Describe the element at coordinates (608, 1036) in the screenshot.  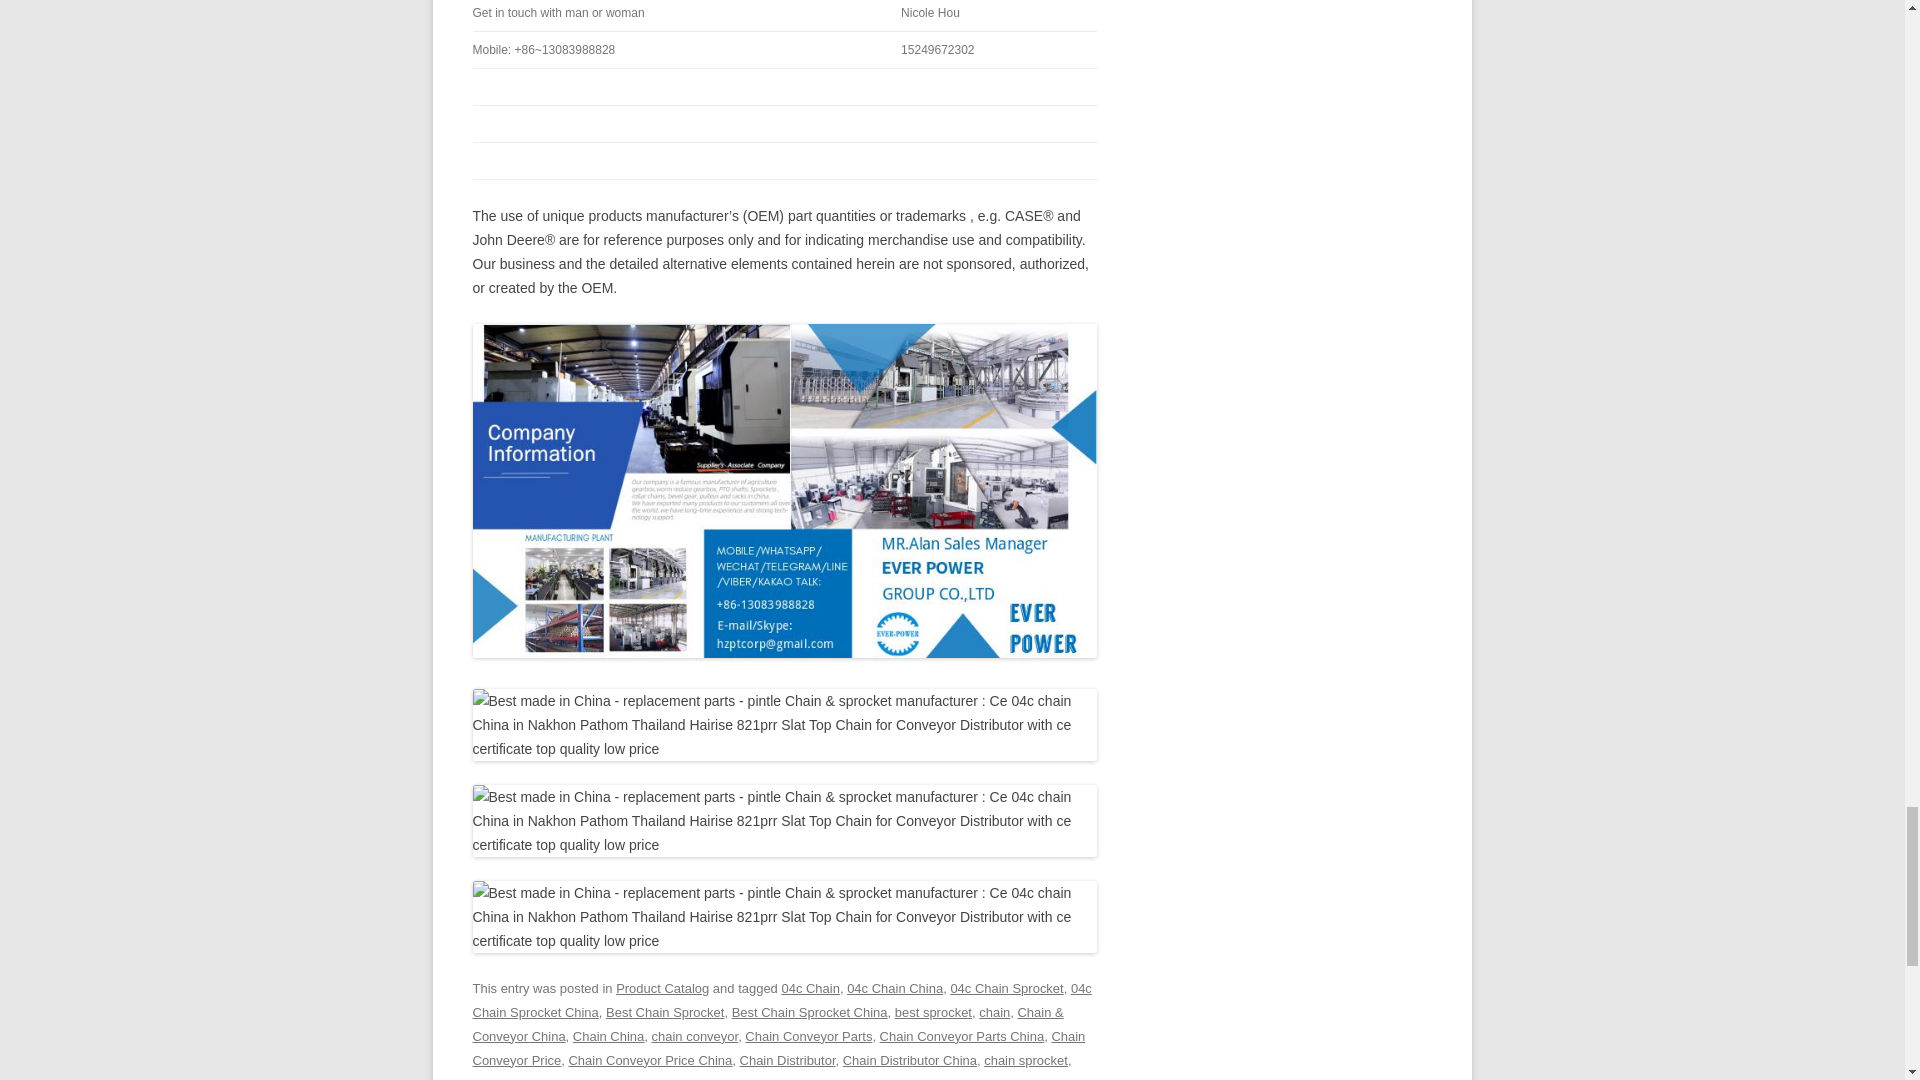
I see `Chain China` at that location.